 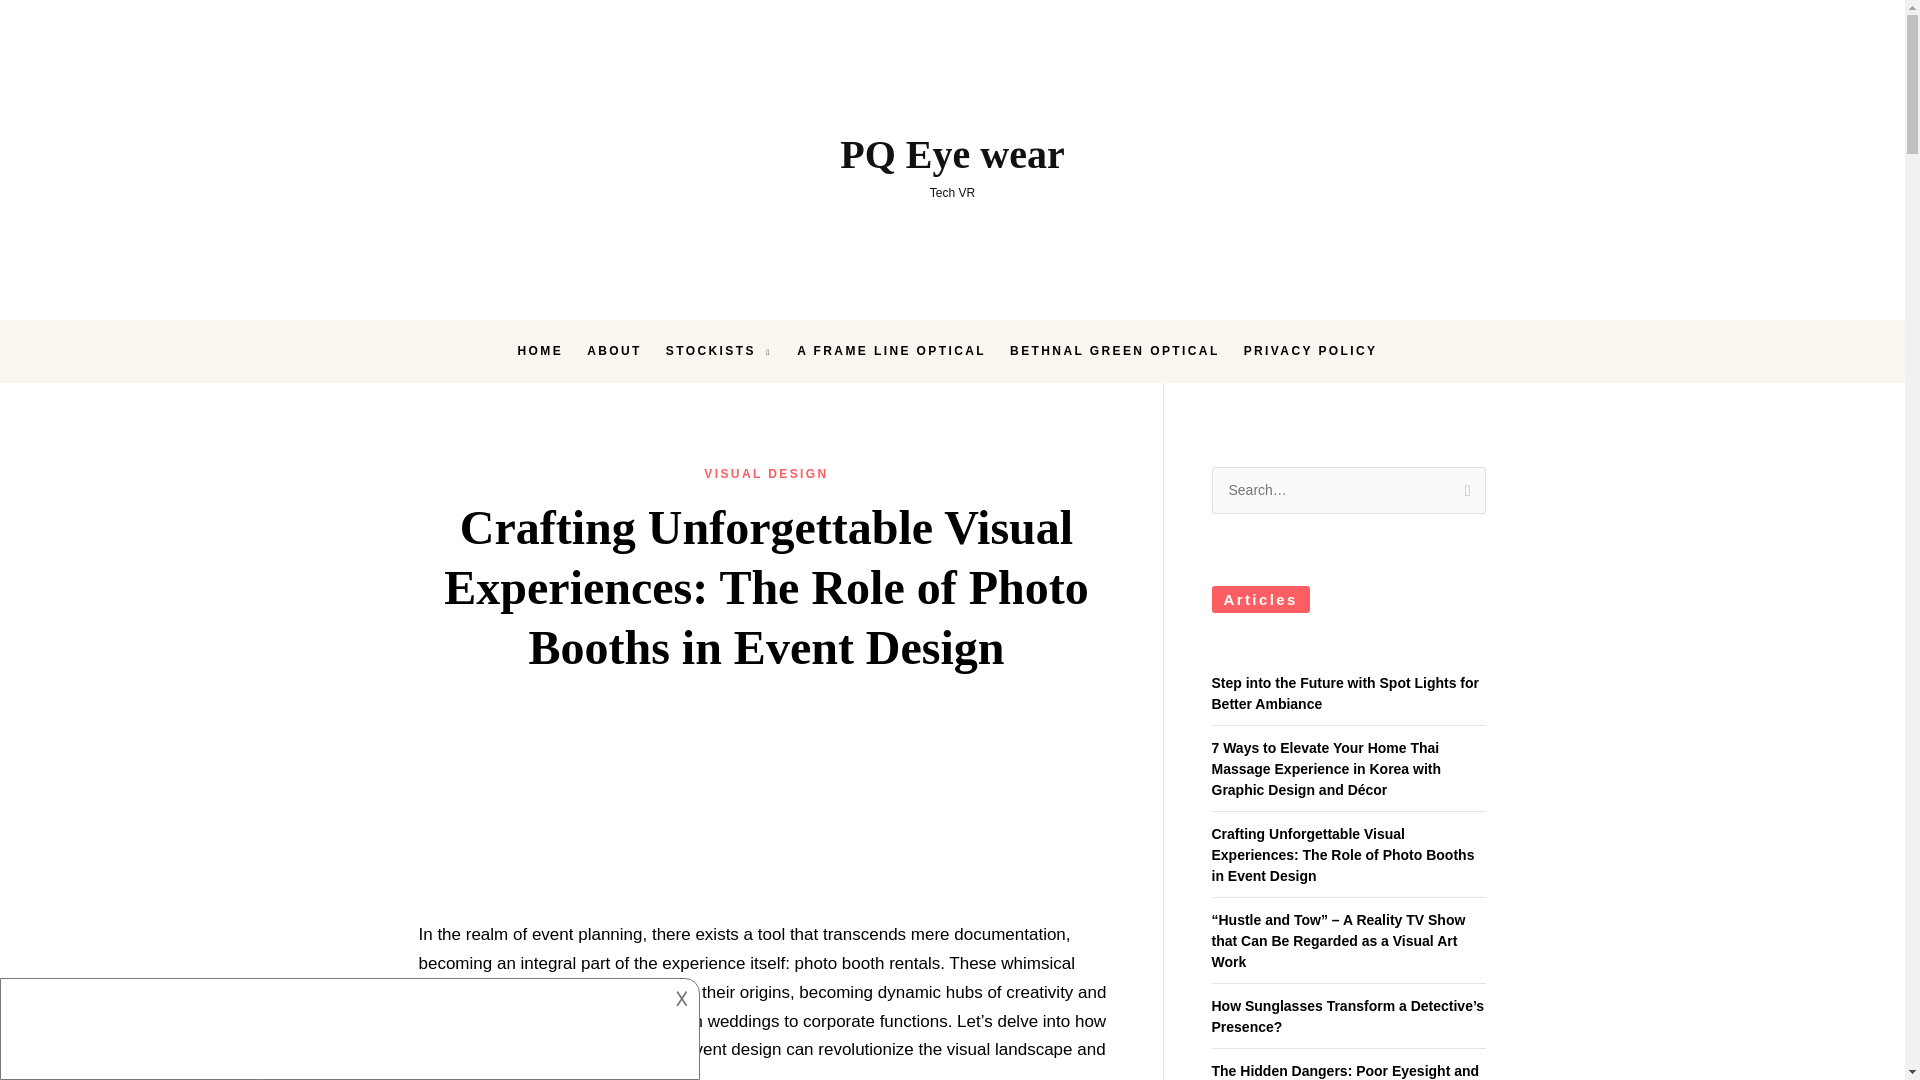 I want to click on BETHNAL GREEN OPTICAL, so click(x=1115, y=351).